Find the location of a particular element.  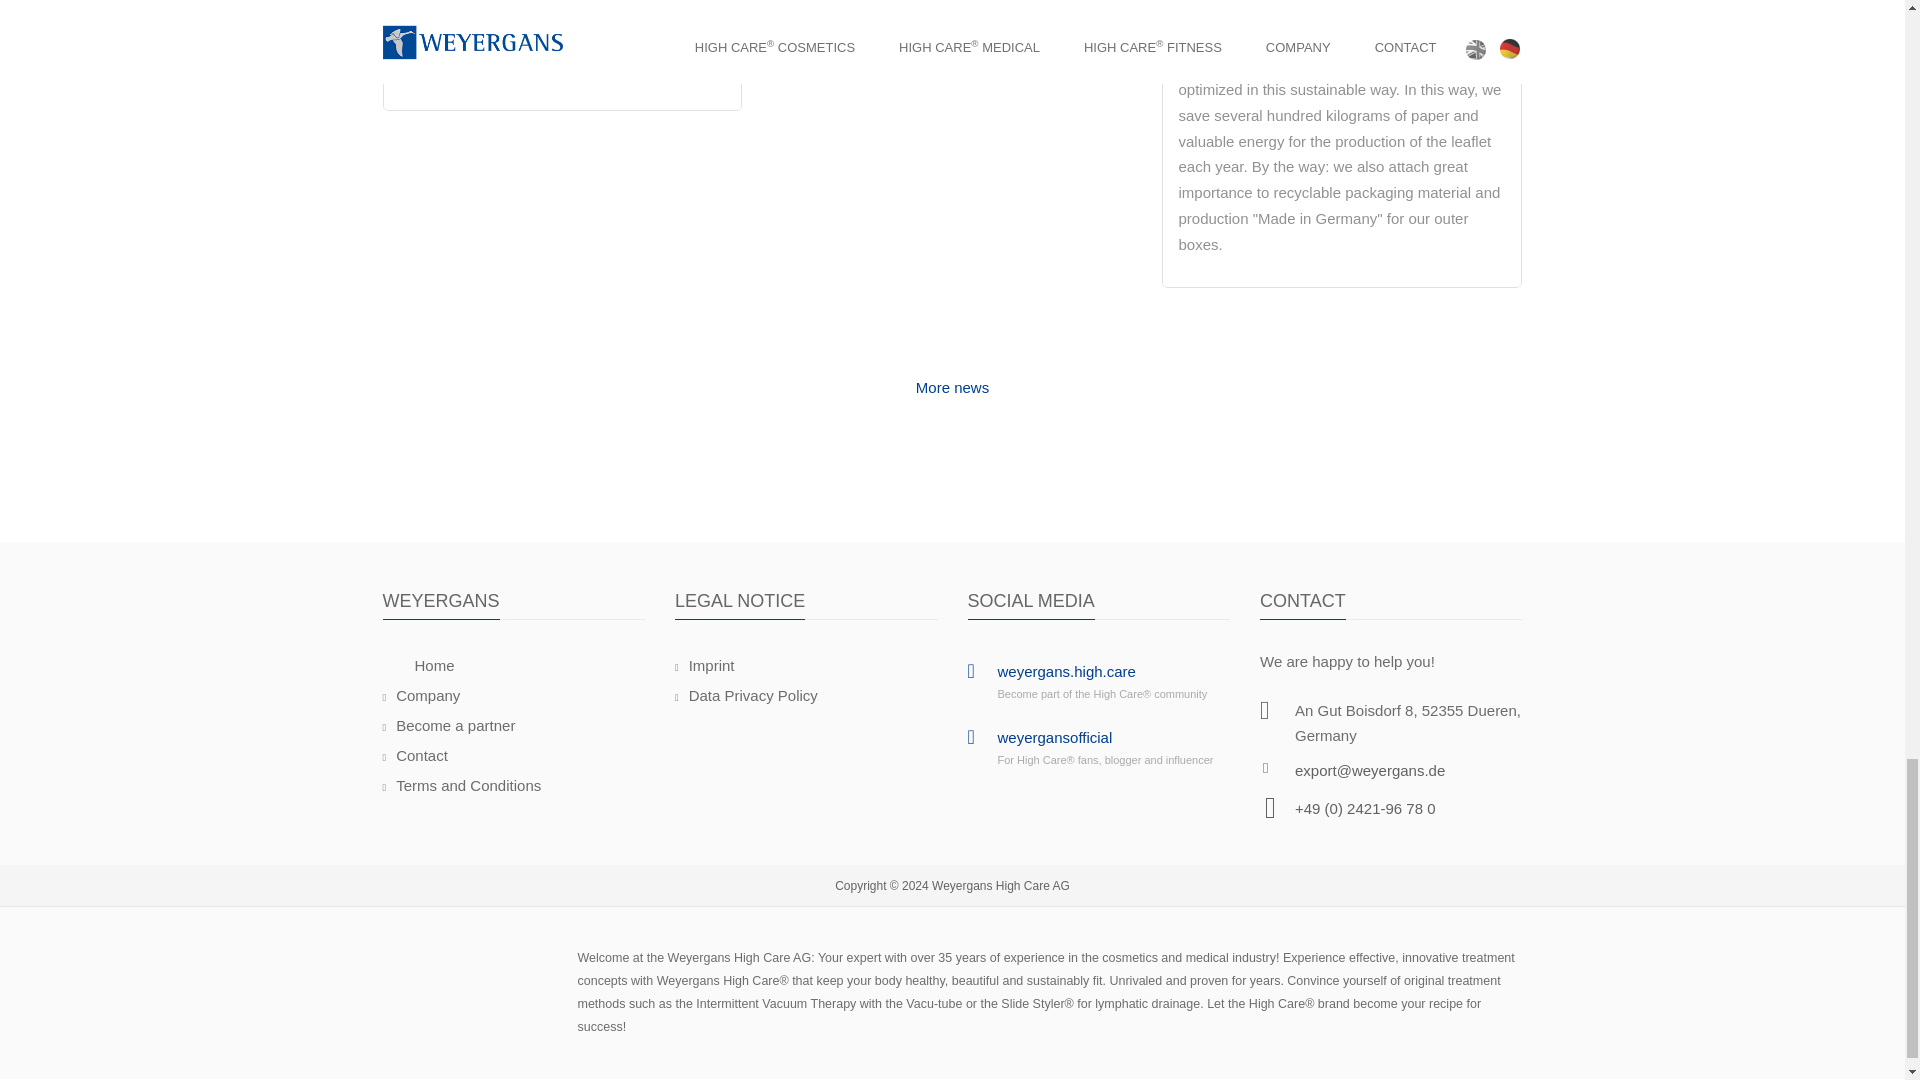

weyergans.high.care is located at coordinates (1067, 672).